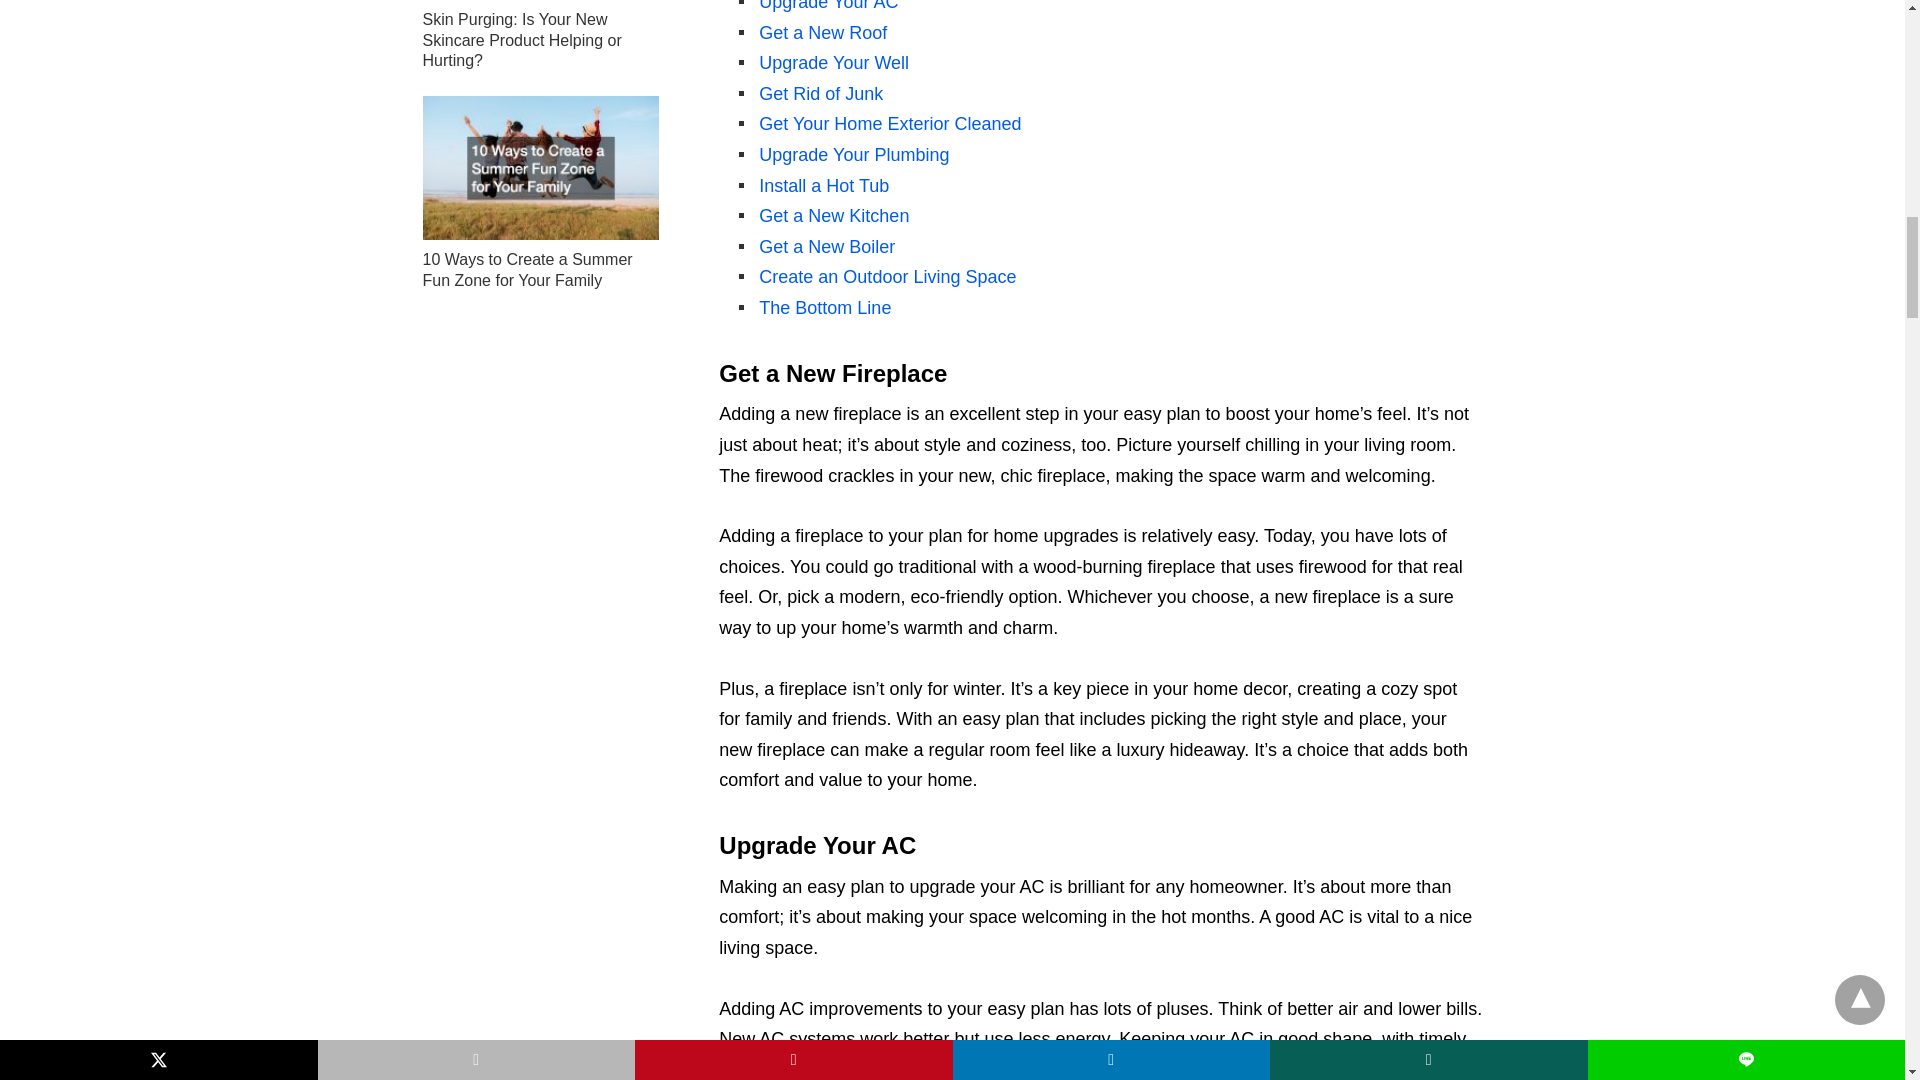  What do you see at coordinates (823, 186) in the screenshot?
I see `Install a Hot Tub` at bounding box center [823, 186].